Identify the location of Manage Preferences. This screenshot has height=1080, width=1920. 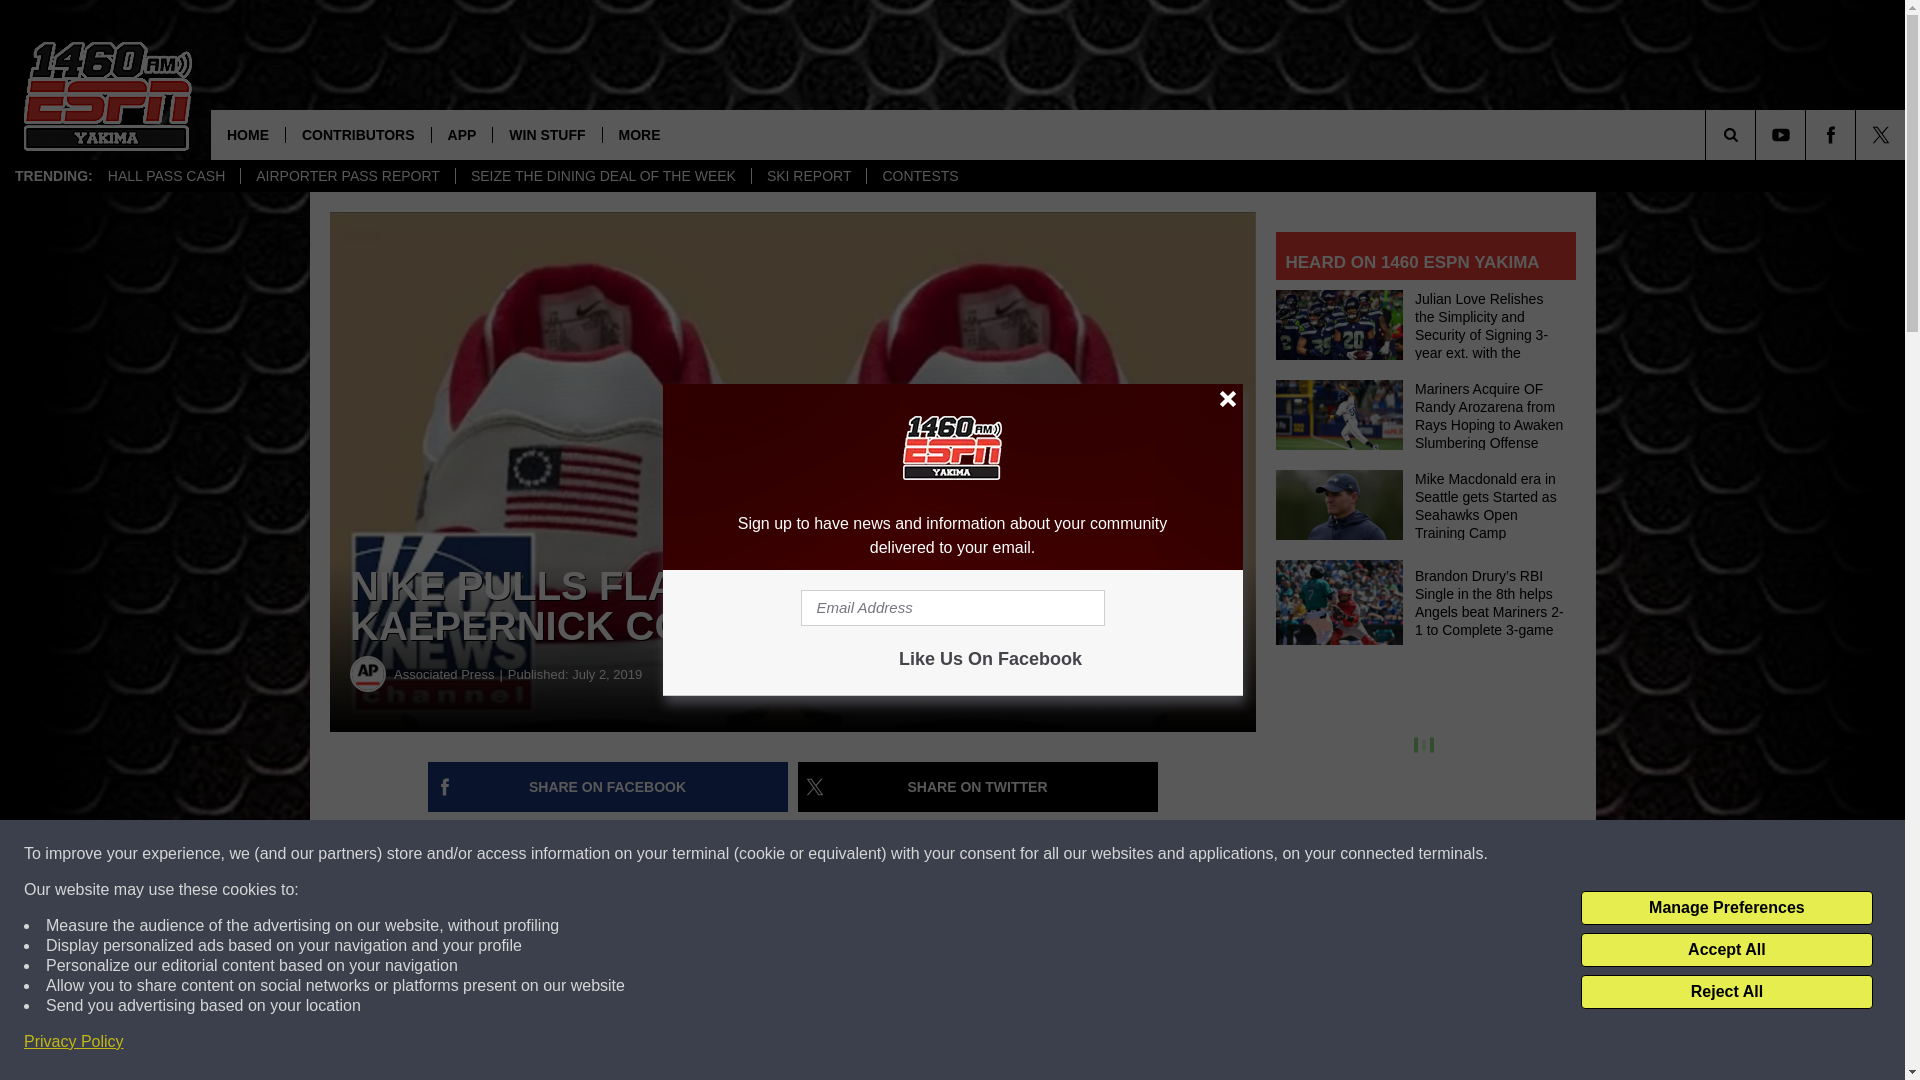
(1726, 908).